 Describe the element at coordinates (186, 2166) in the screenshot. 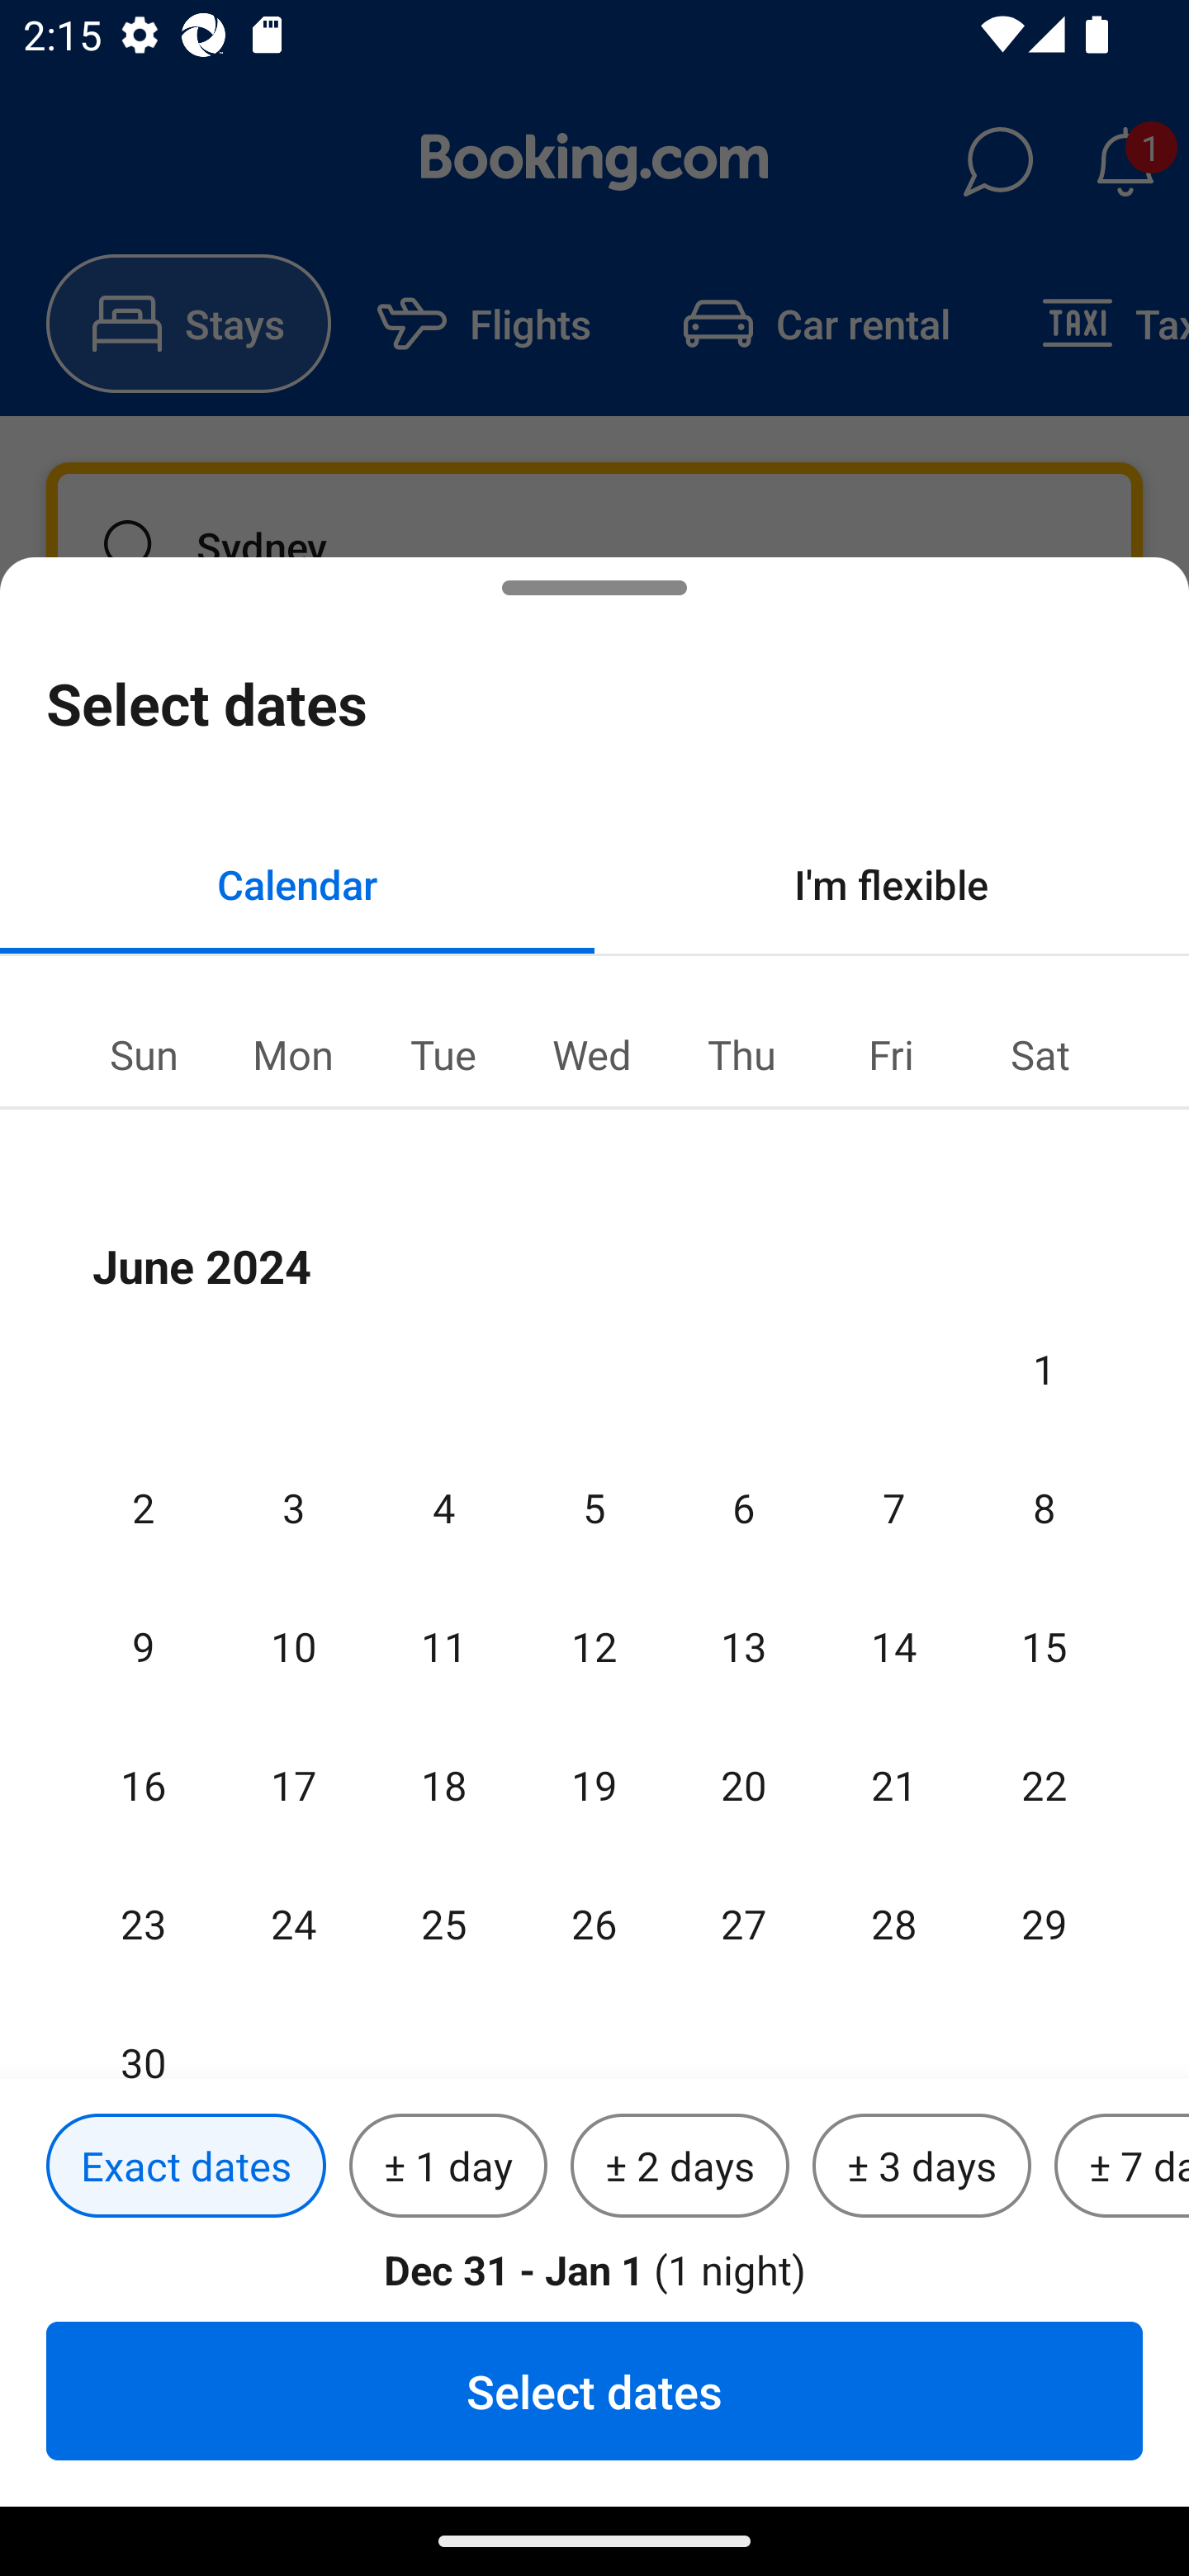

I see `Exact dates` at that location.